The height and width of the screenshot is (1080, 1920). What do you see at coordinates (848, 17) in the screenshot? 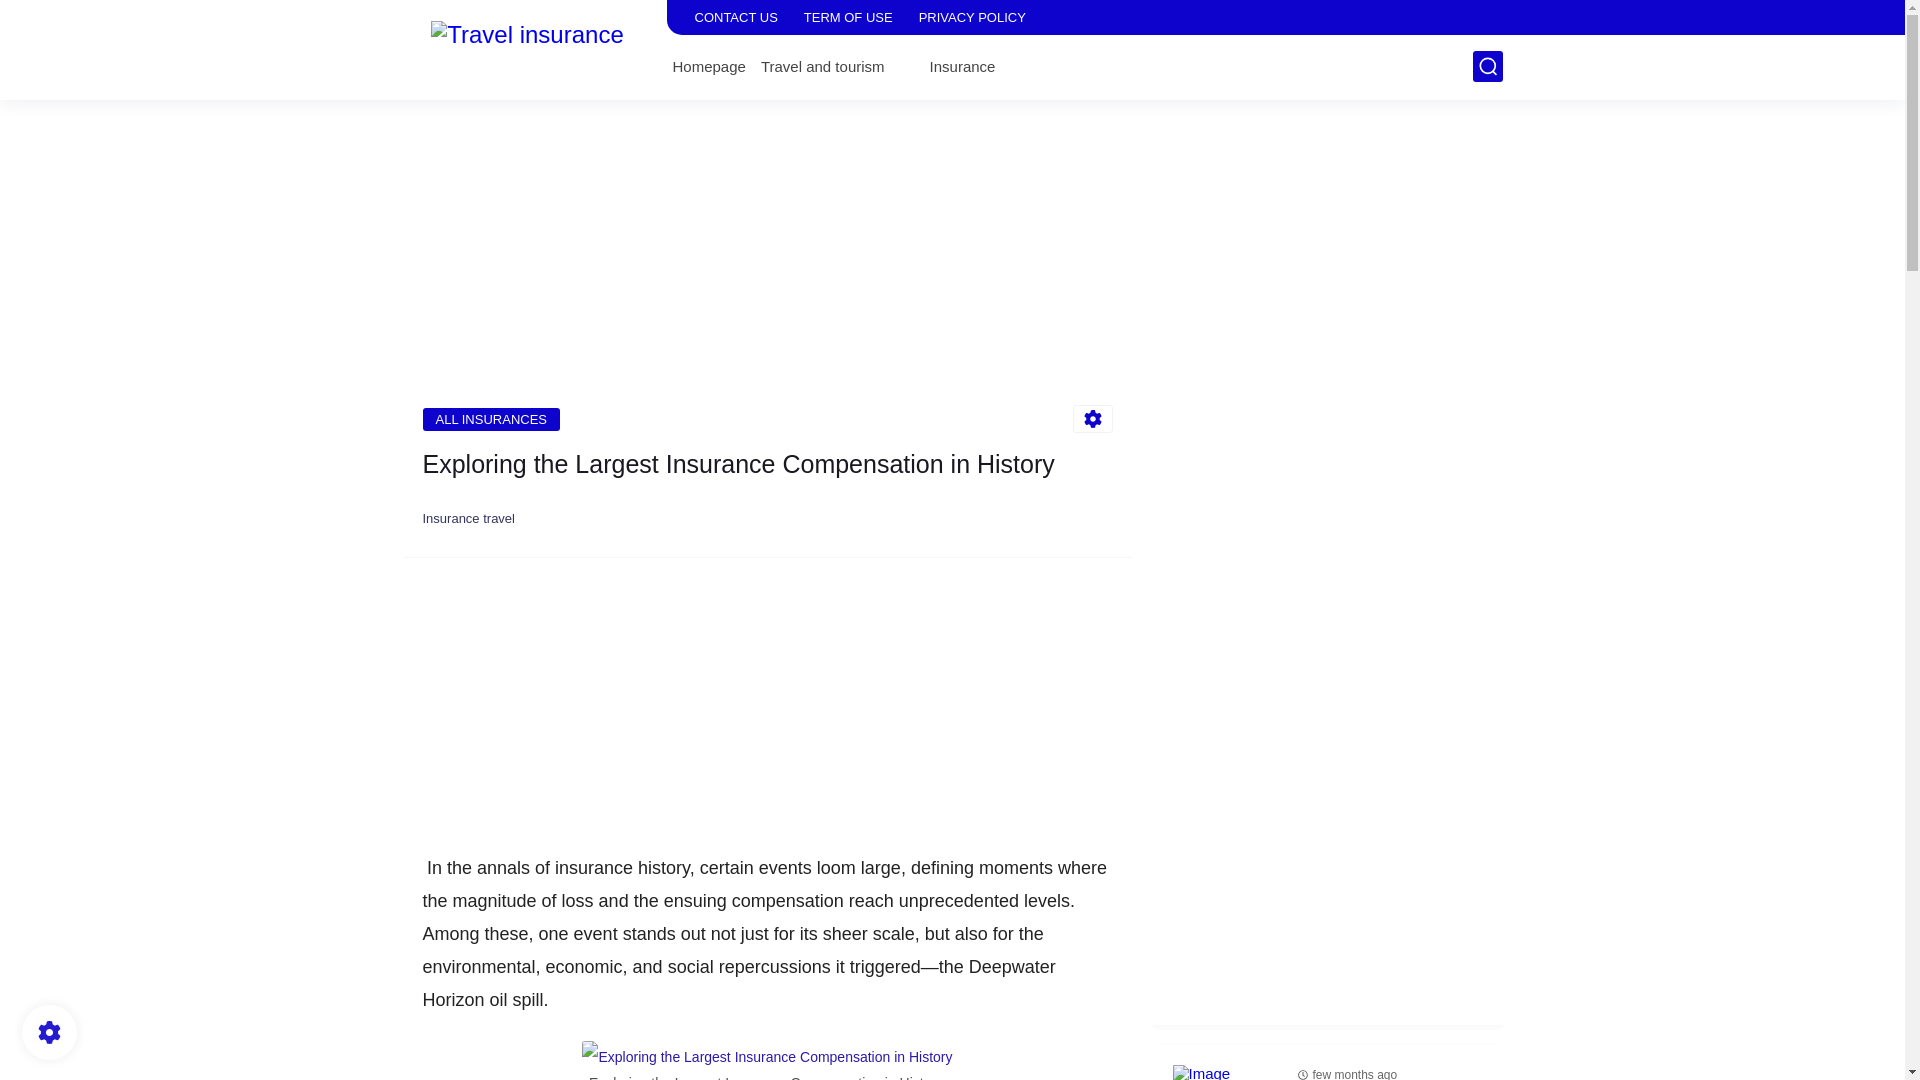
I see `TERM OF USE` at bounding box center [848, 17].